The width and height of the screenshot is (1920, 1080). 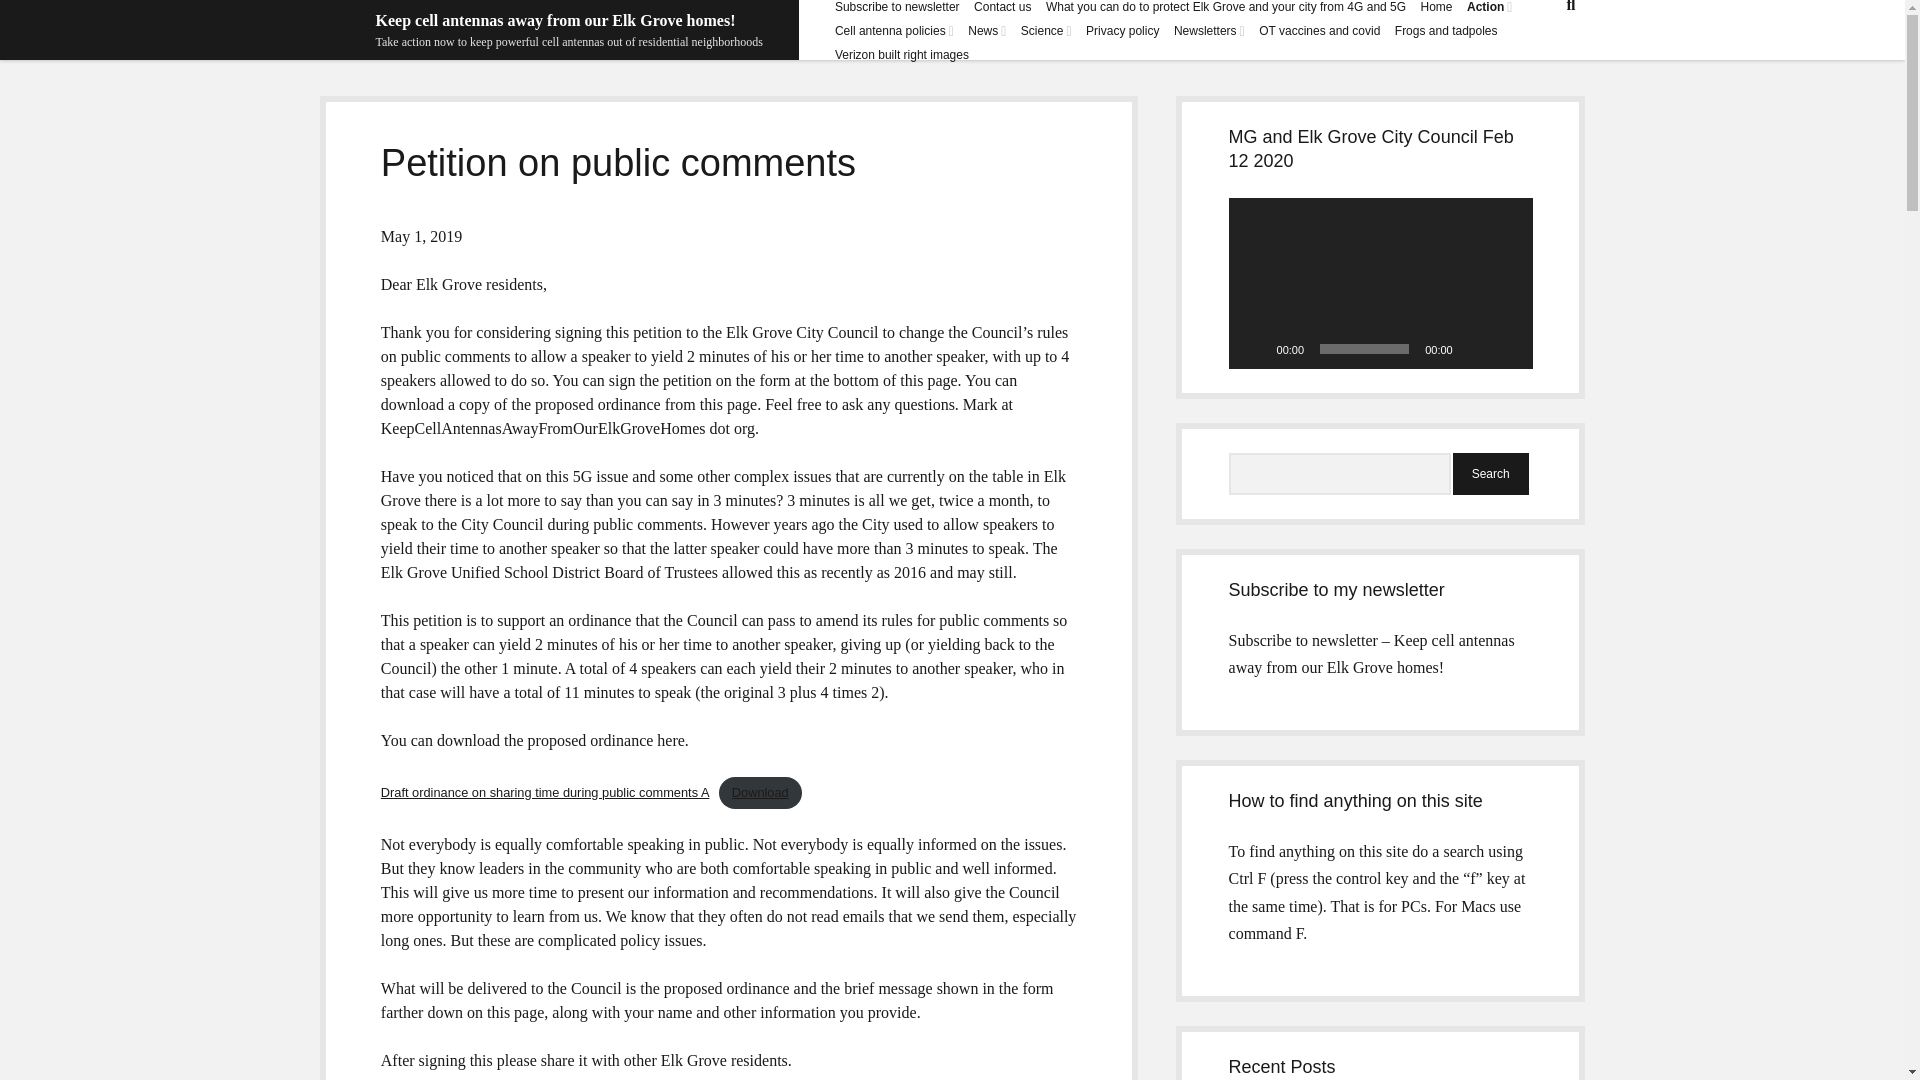 What do you see at coordinates (1490, 473) in the screenshot?
I see `Search` at bounding box center [1490, 473].